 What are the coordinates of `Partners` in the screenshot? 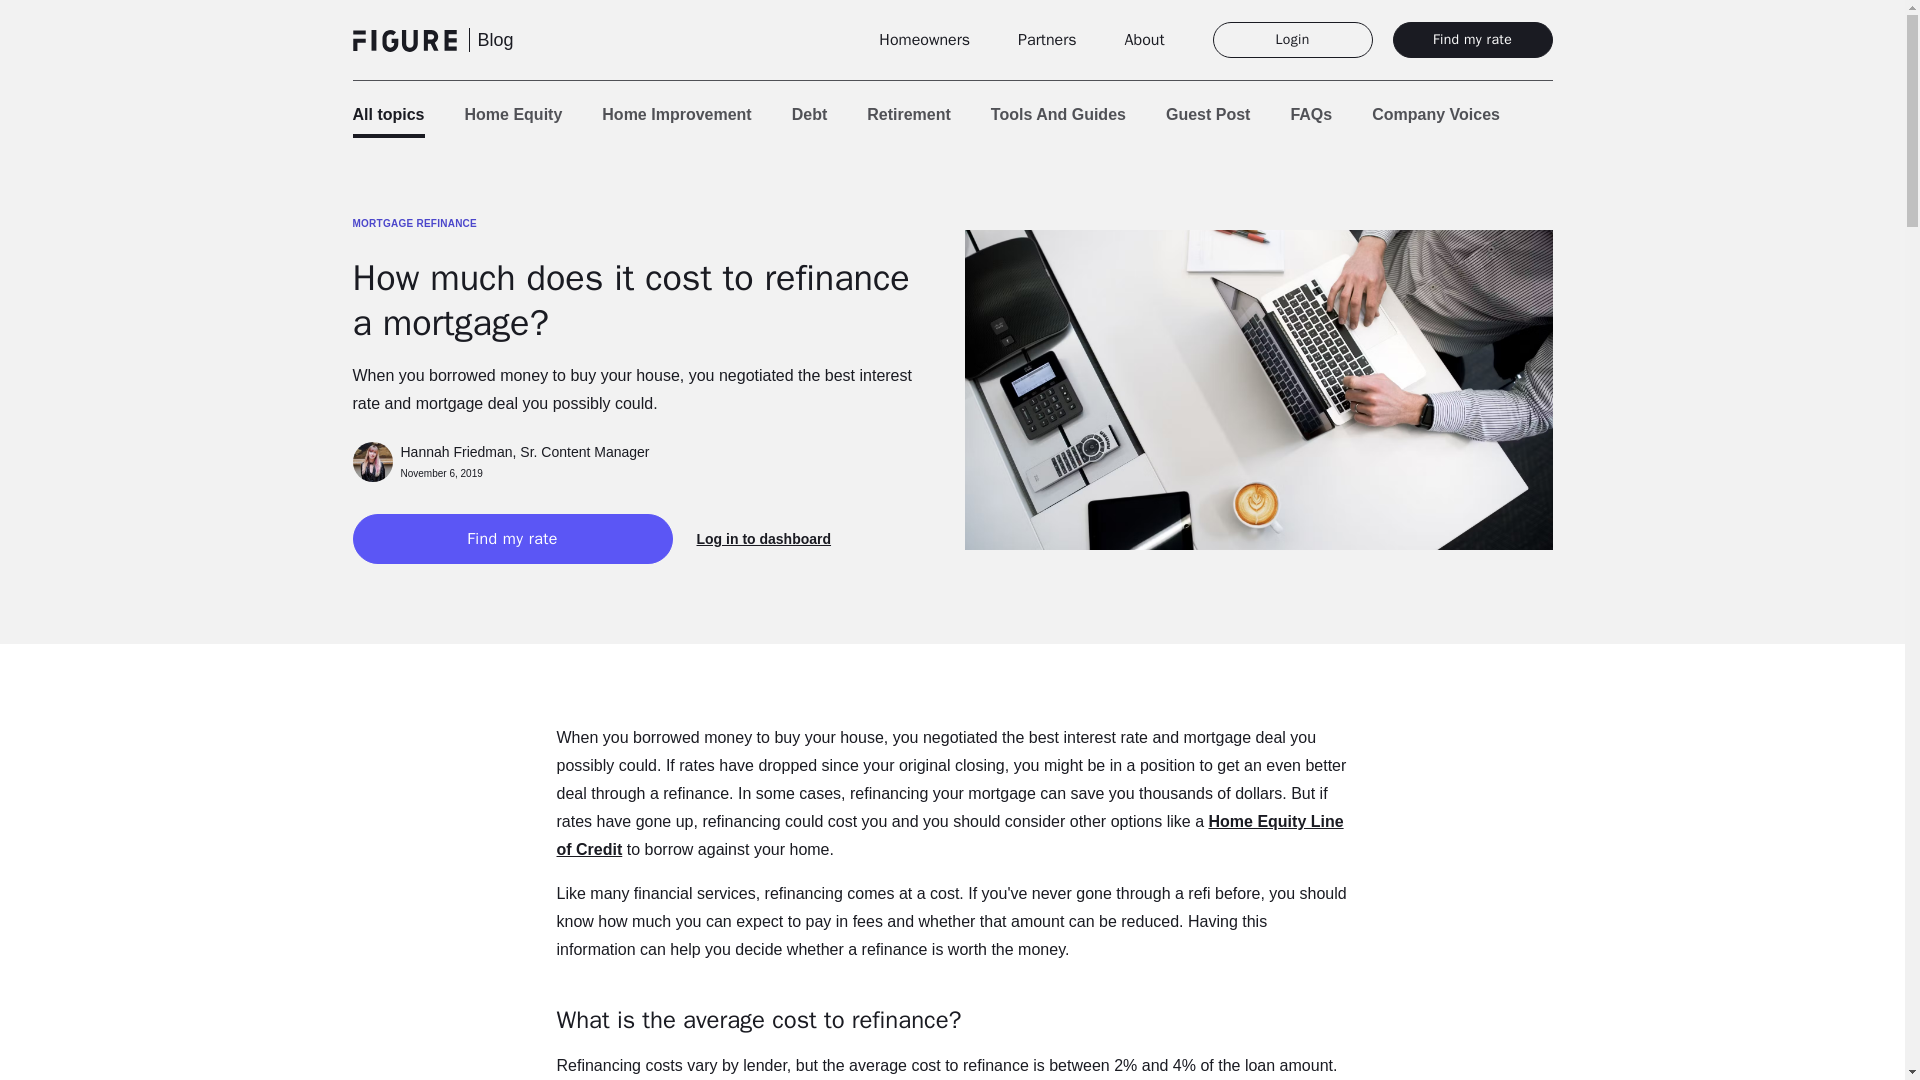 It's located at (1046, 40).